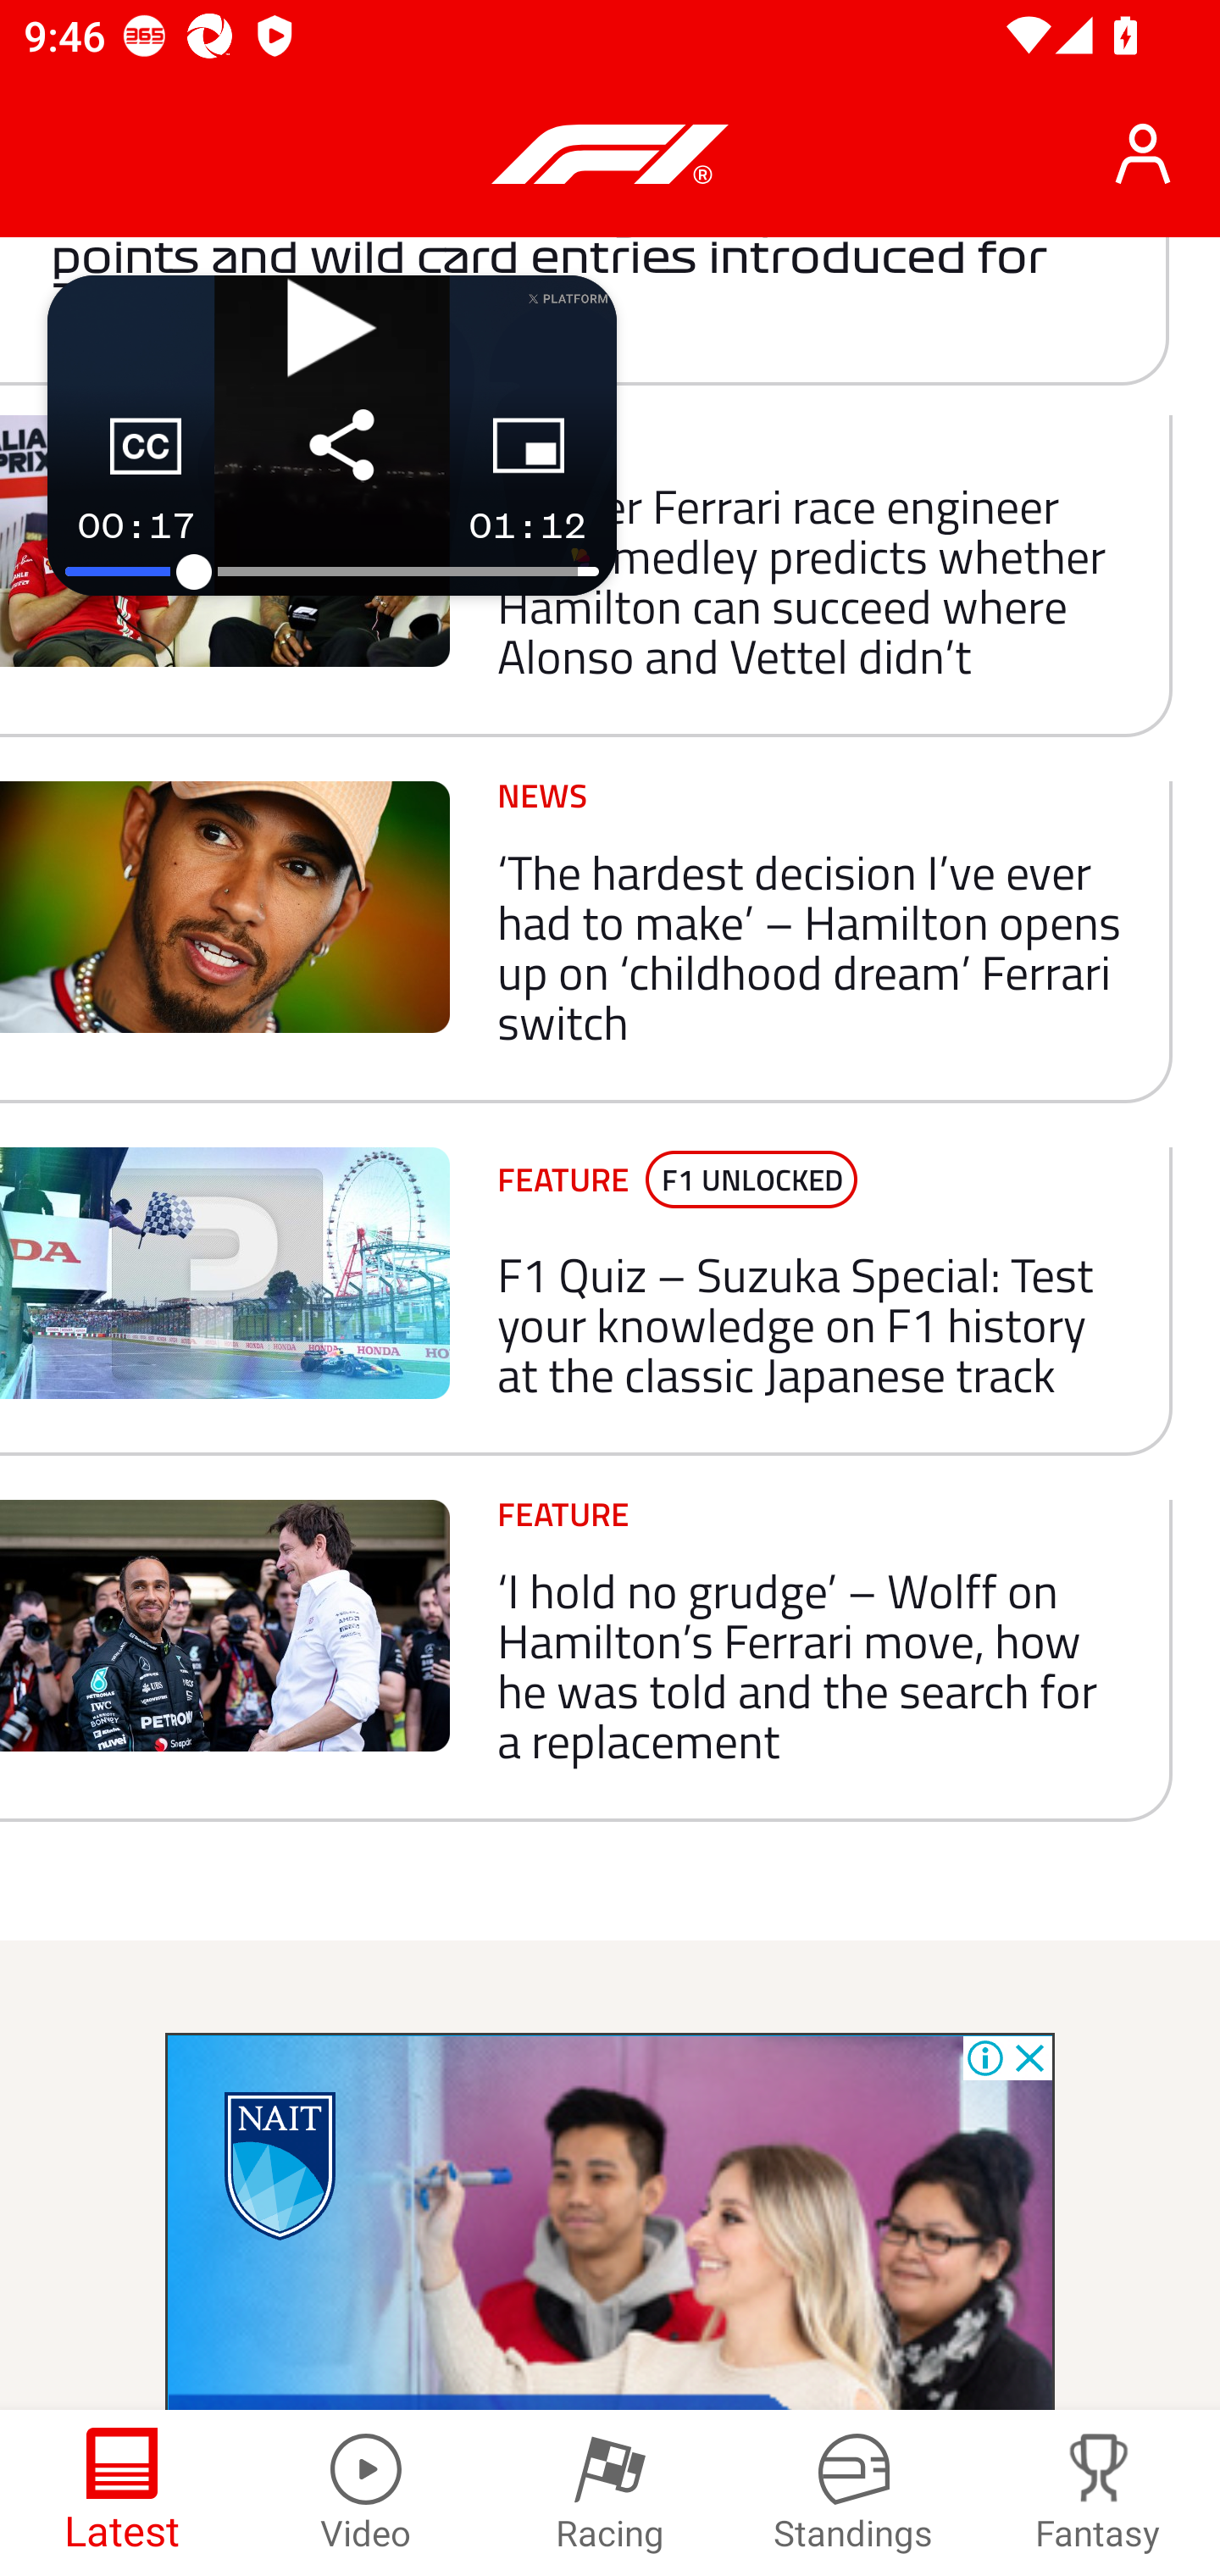  I want to click on Fantasy, so click(1098, 2493).